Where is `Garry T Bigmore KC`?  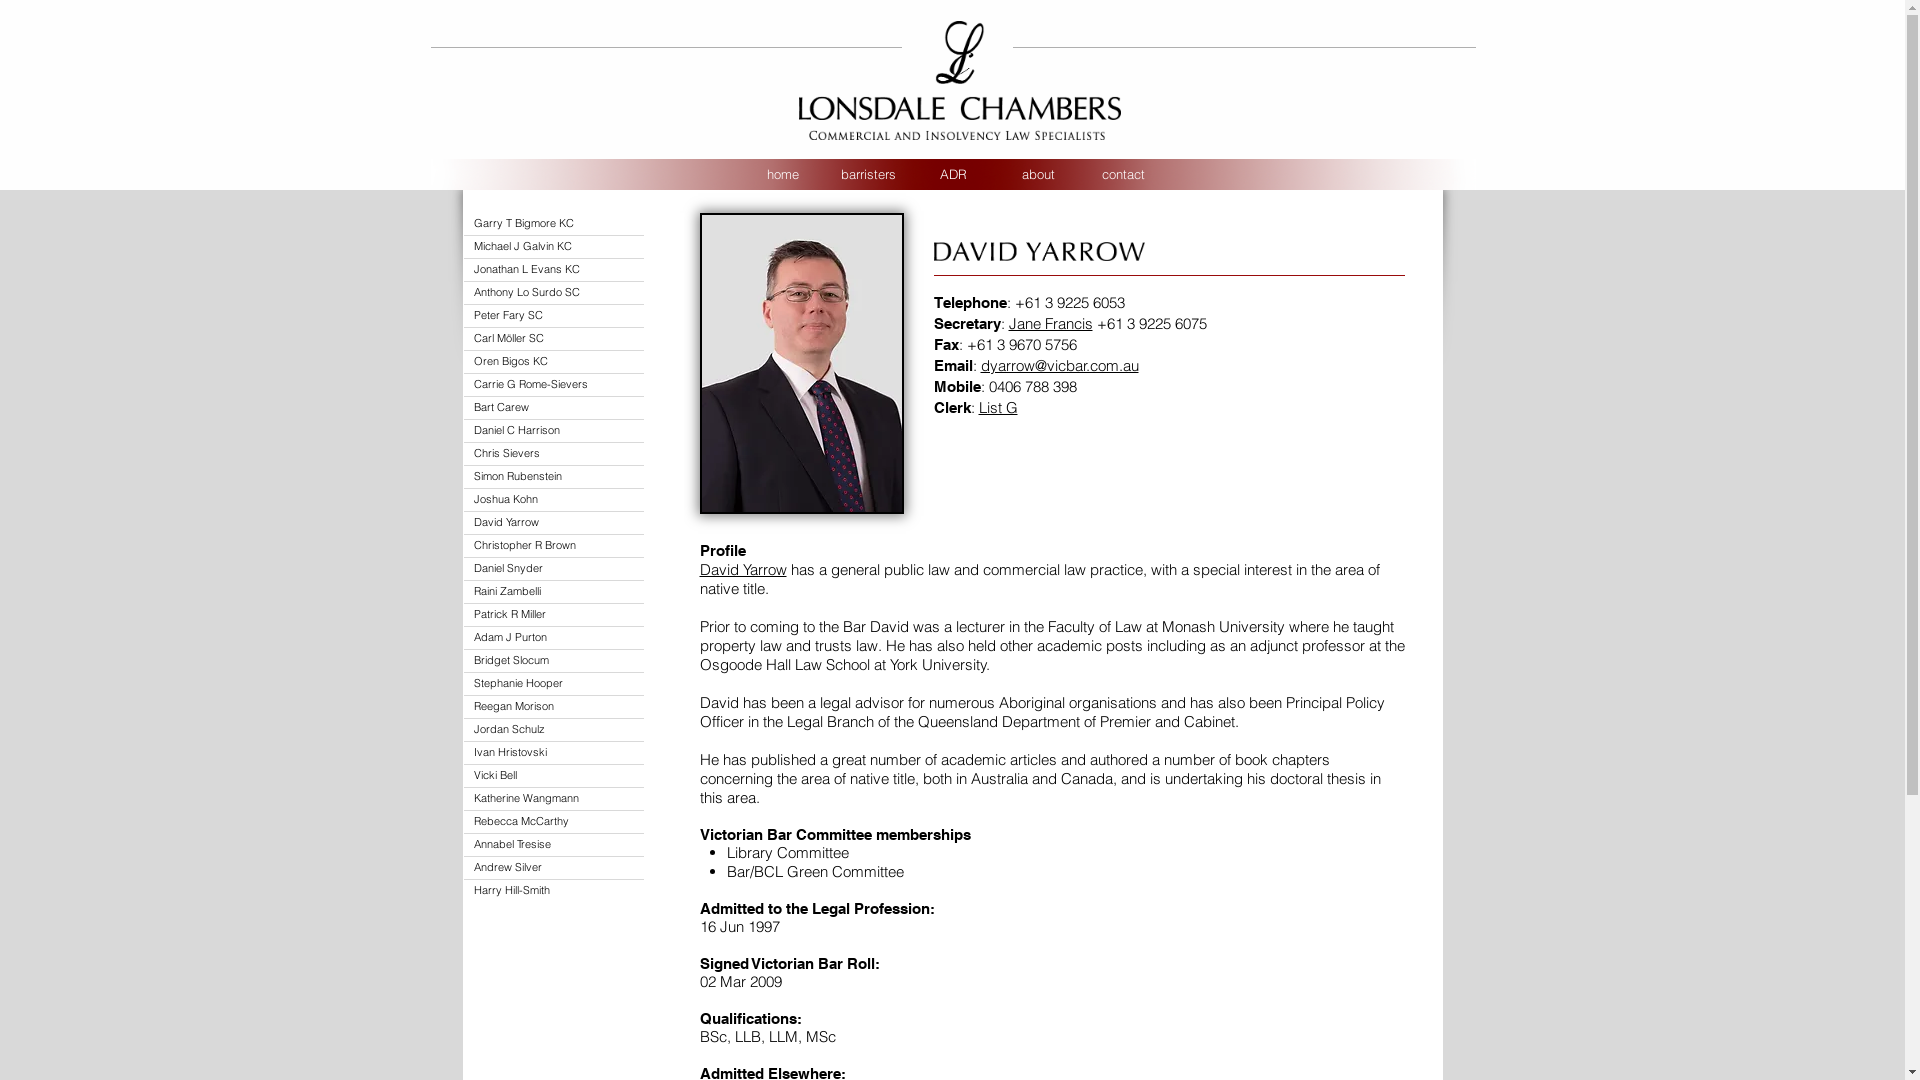 Garry T Bigmore KC is located at coordinates (554, 224).